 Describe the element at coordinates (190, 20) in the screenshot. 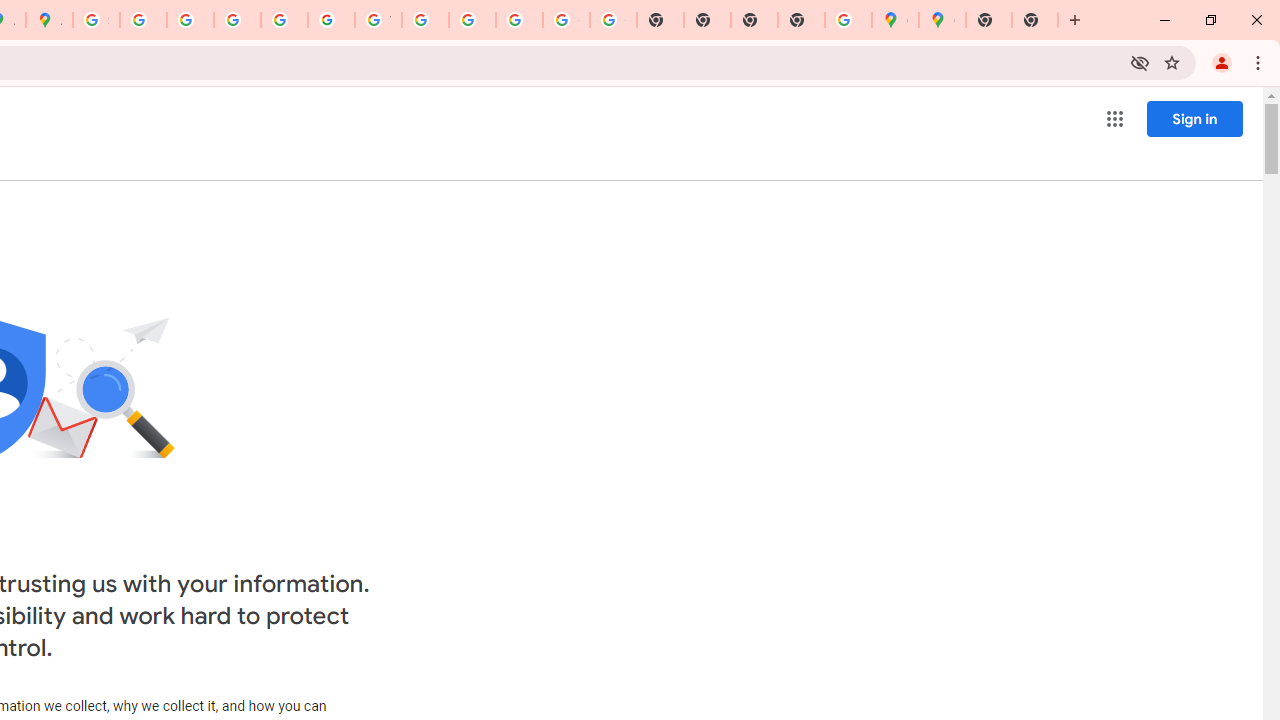

I see `Privacy Help Center - Policies Help` at that location.